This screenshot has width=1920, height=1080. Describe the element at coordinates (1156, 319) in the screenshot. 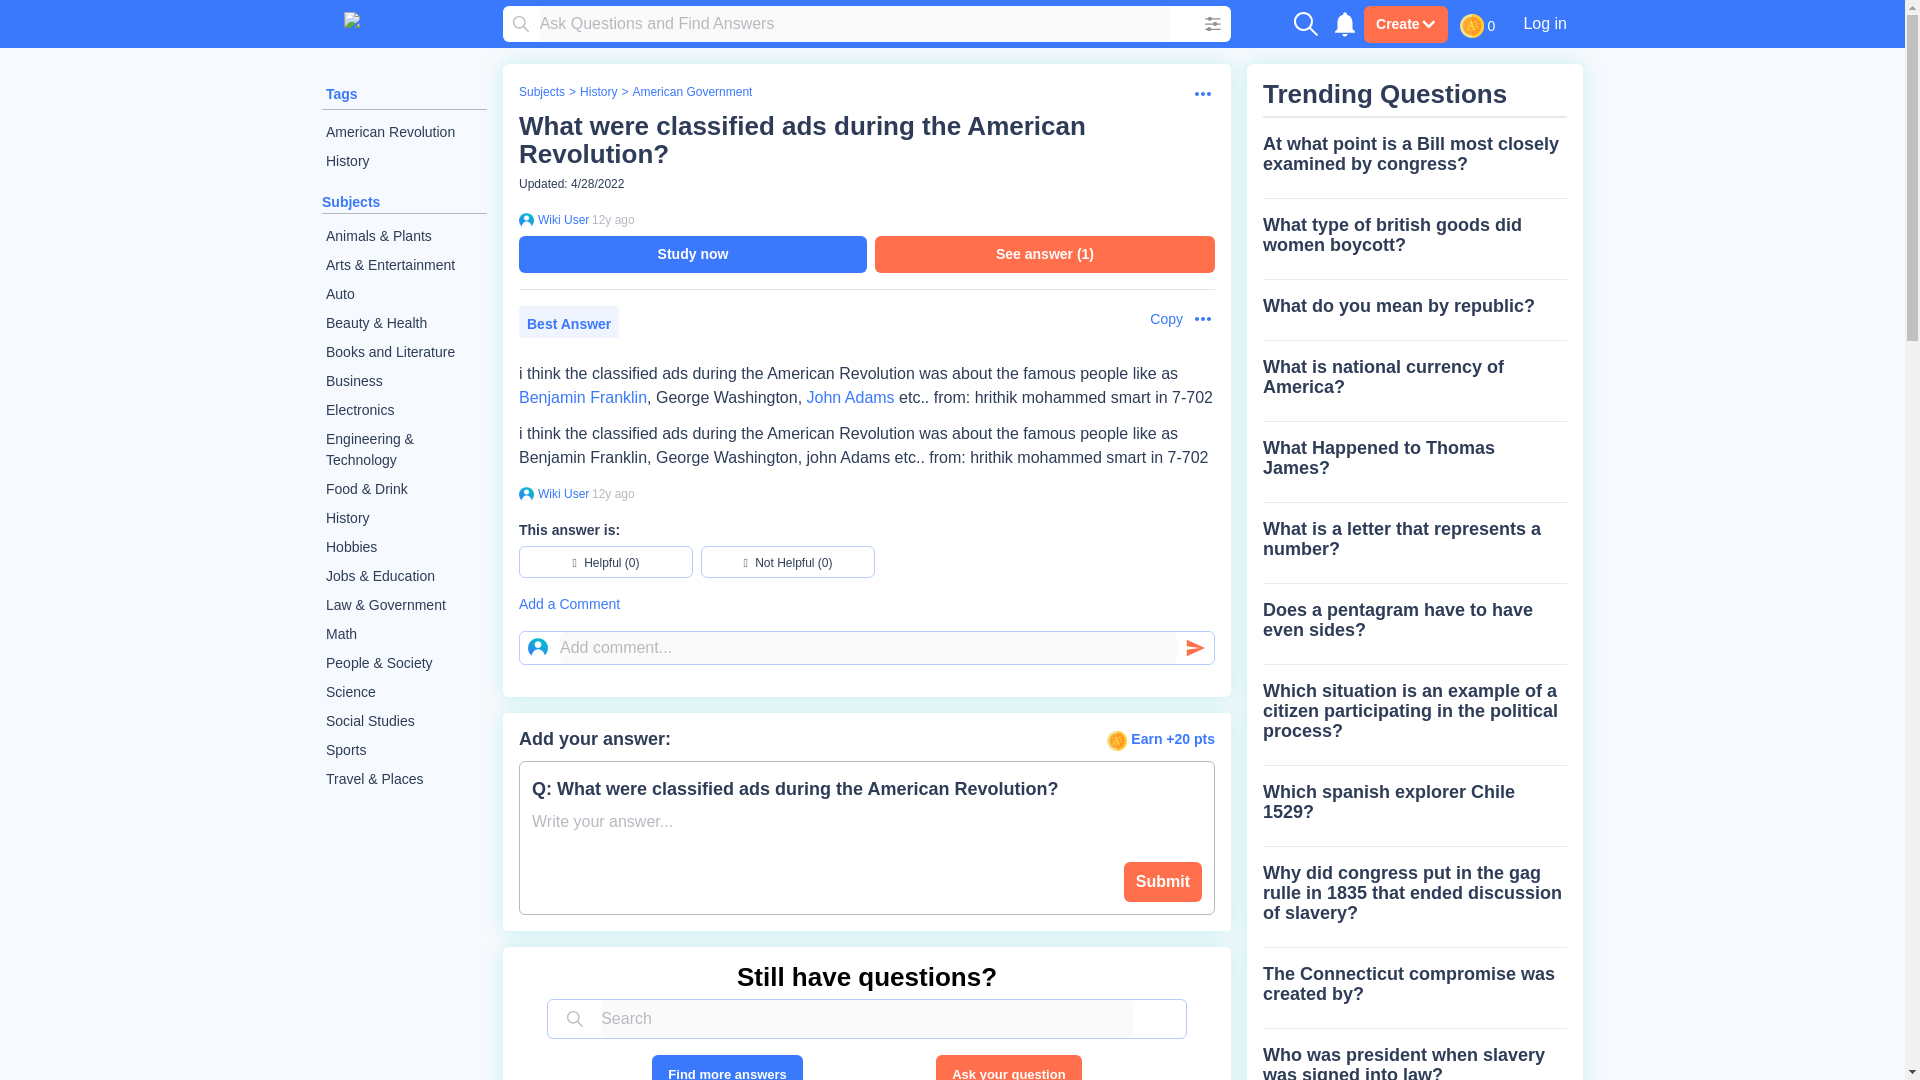

I see `Copy` at that location.